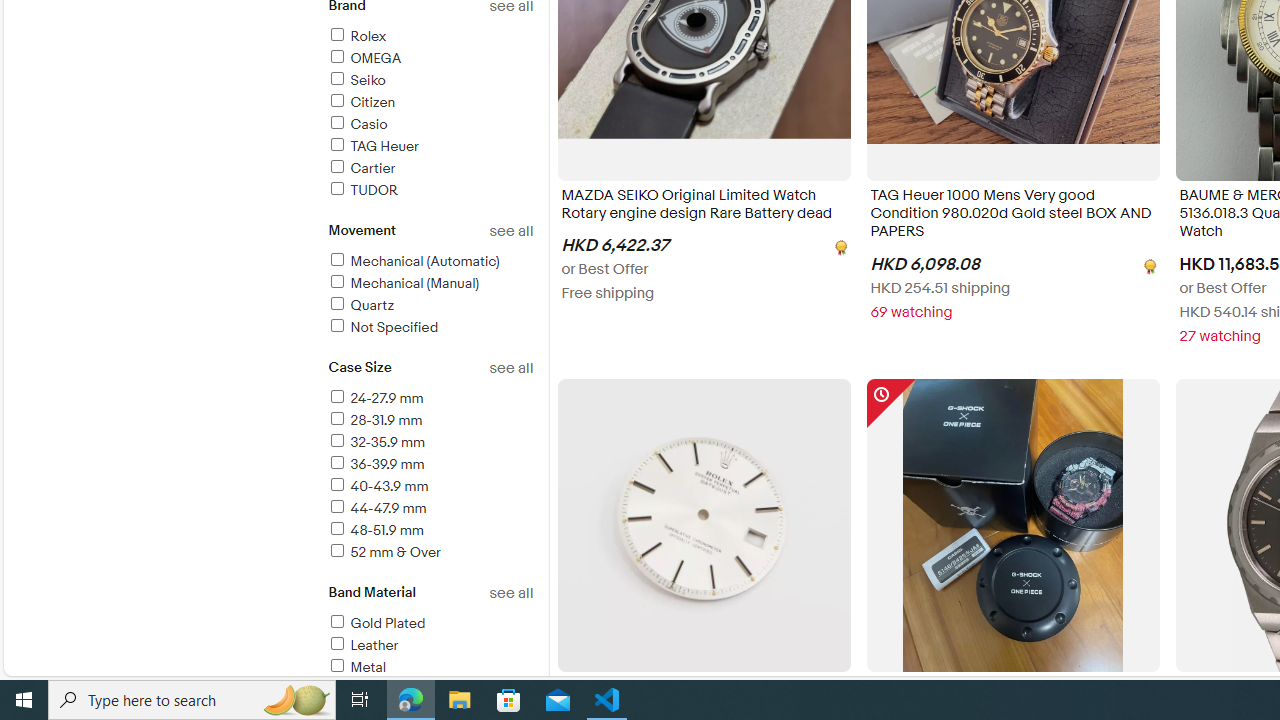  What do you see at coordinates (356, 667) in the screenshot?
I see `Metal` at bounding box center [356, 667].